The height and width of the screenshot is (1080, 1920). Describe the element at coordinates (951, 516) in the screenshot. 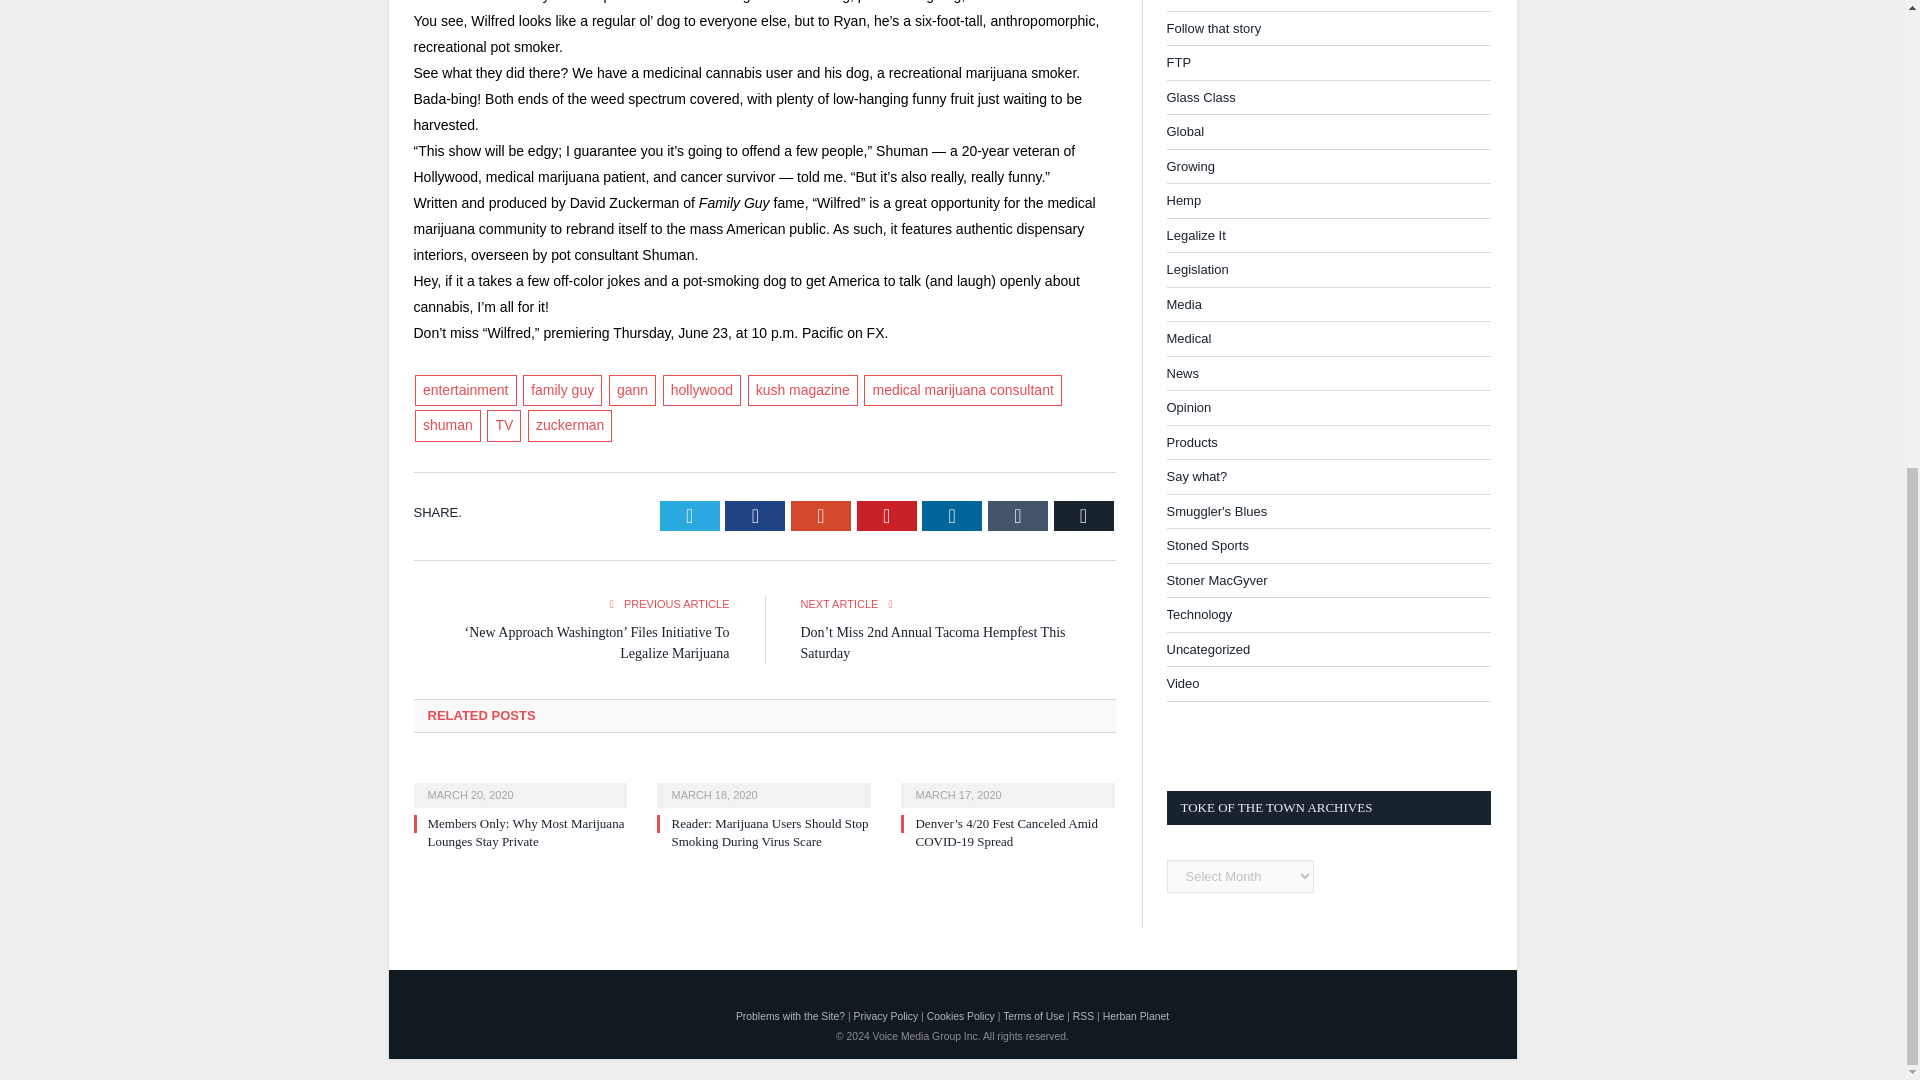

I see `LinkedIn` at that location.